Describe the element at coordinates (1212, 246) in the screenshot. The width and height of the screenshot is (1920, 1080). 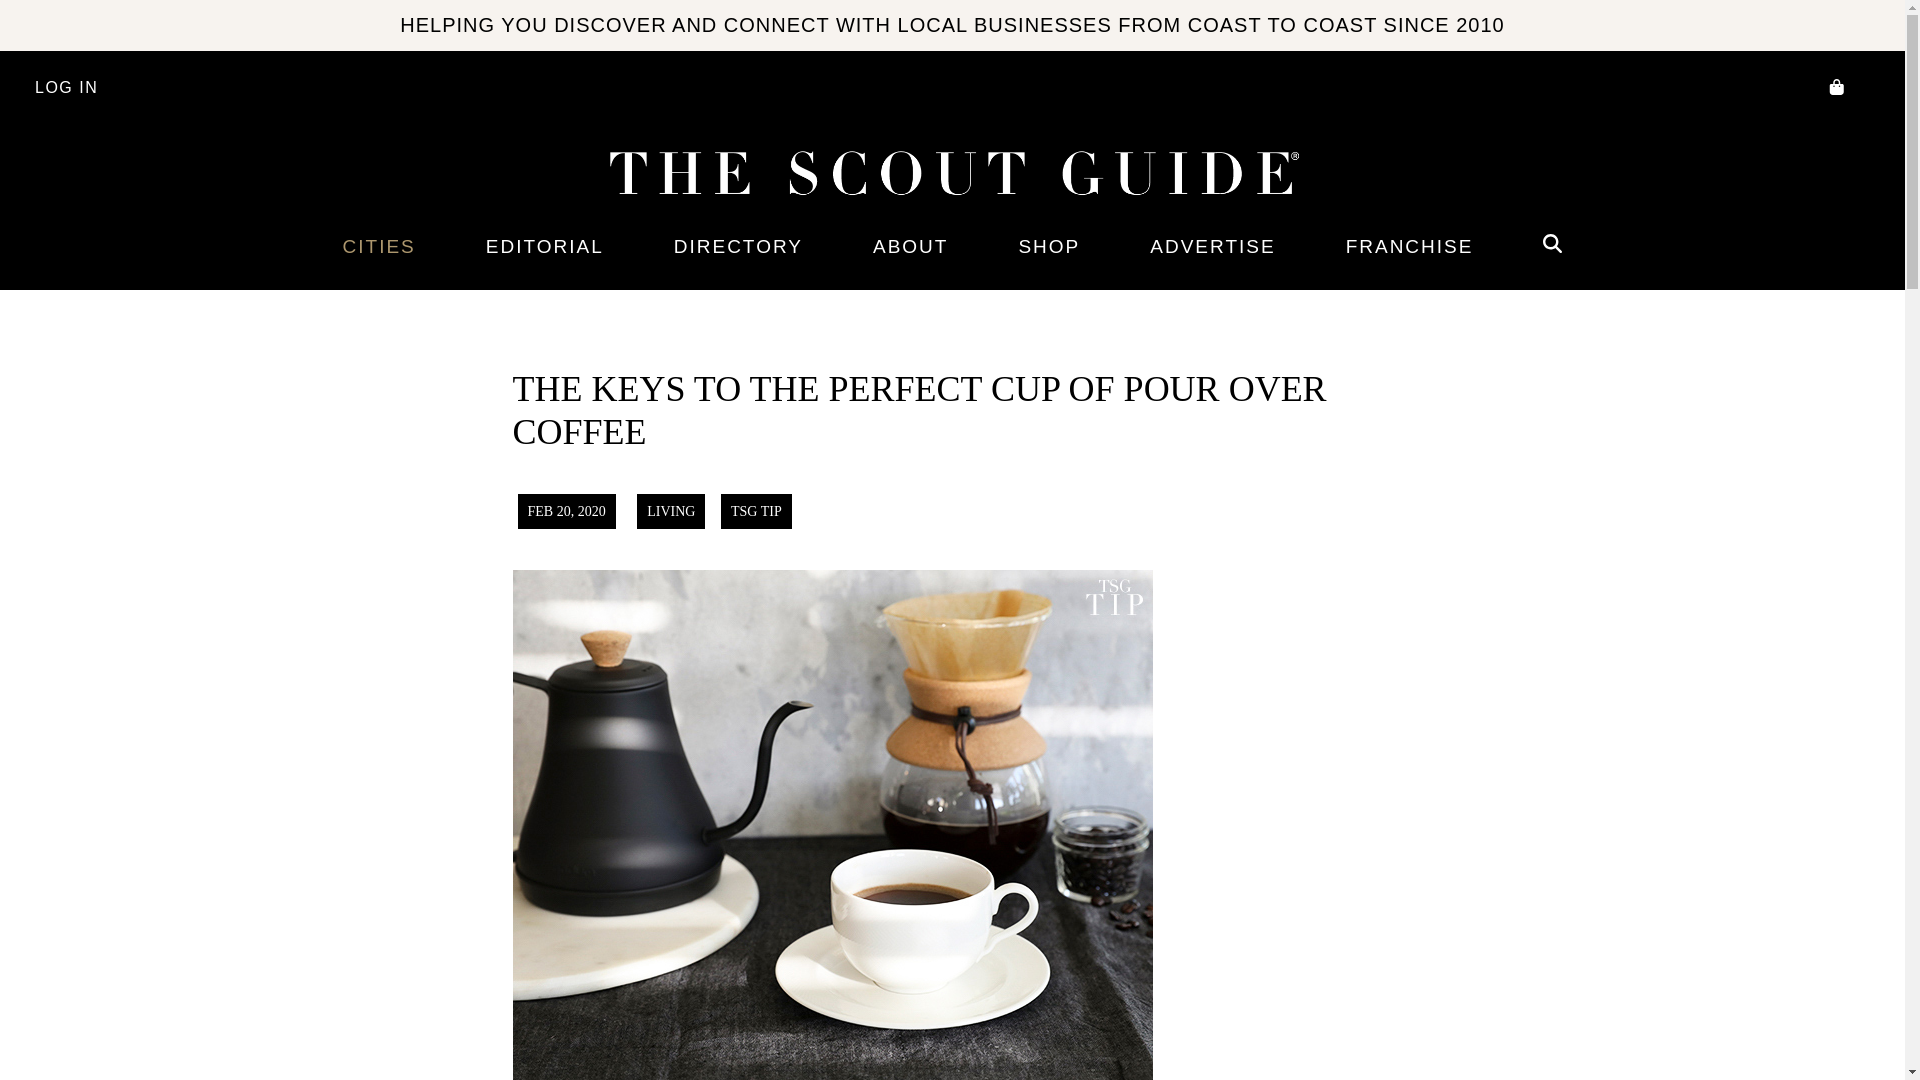
I see `ADVERTISE` at that location.